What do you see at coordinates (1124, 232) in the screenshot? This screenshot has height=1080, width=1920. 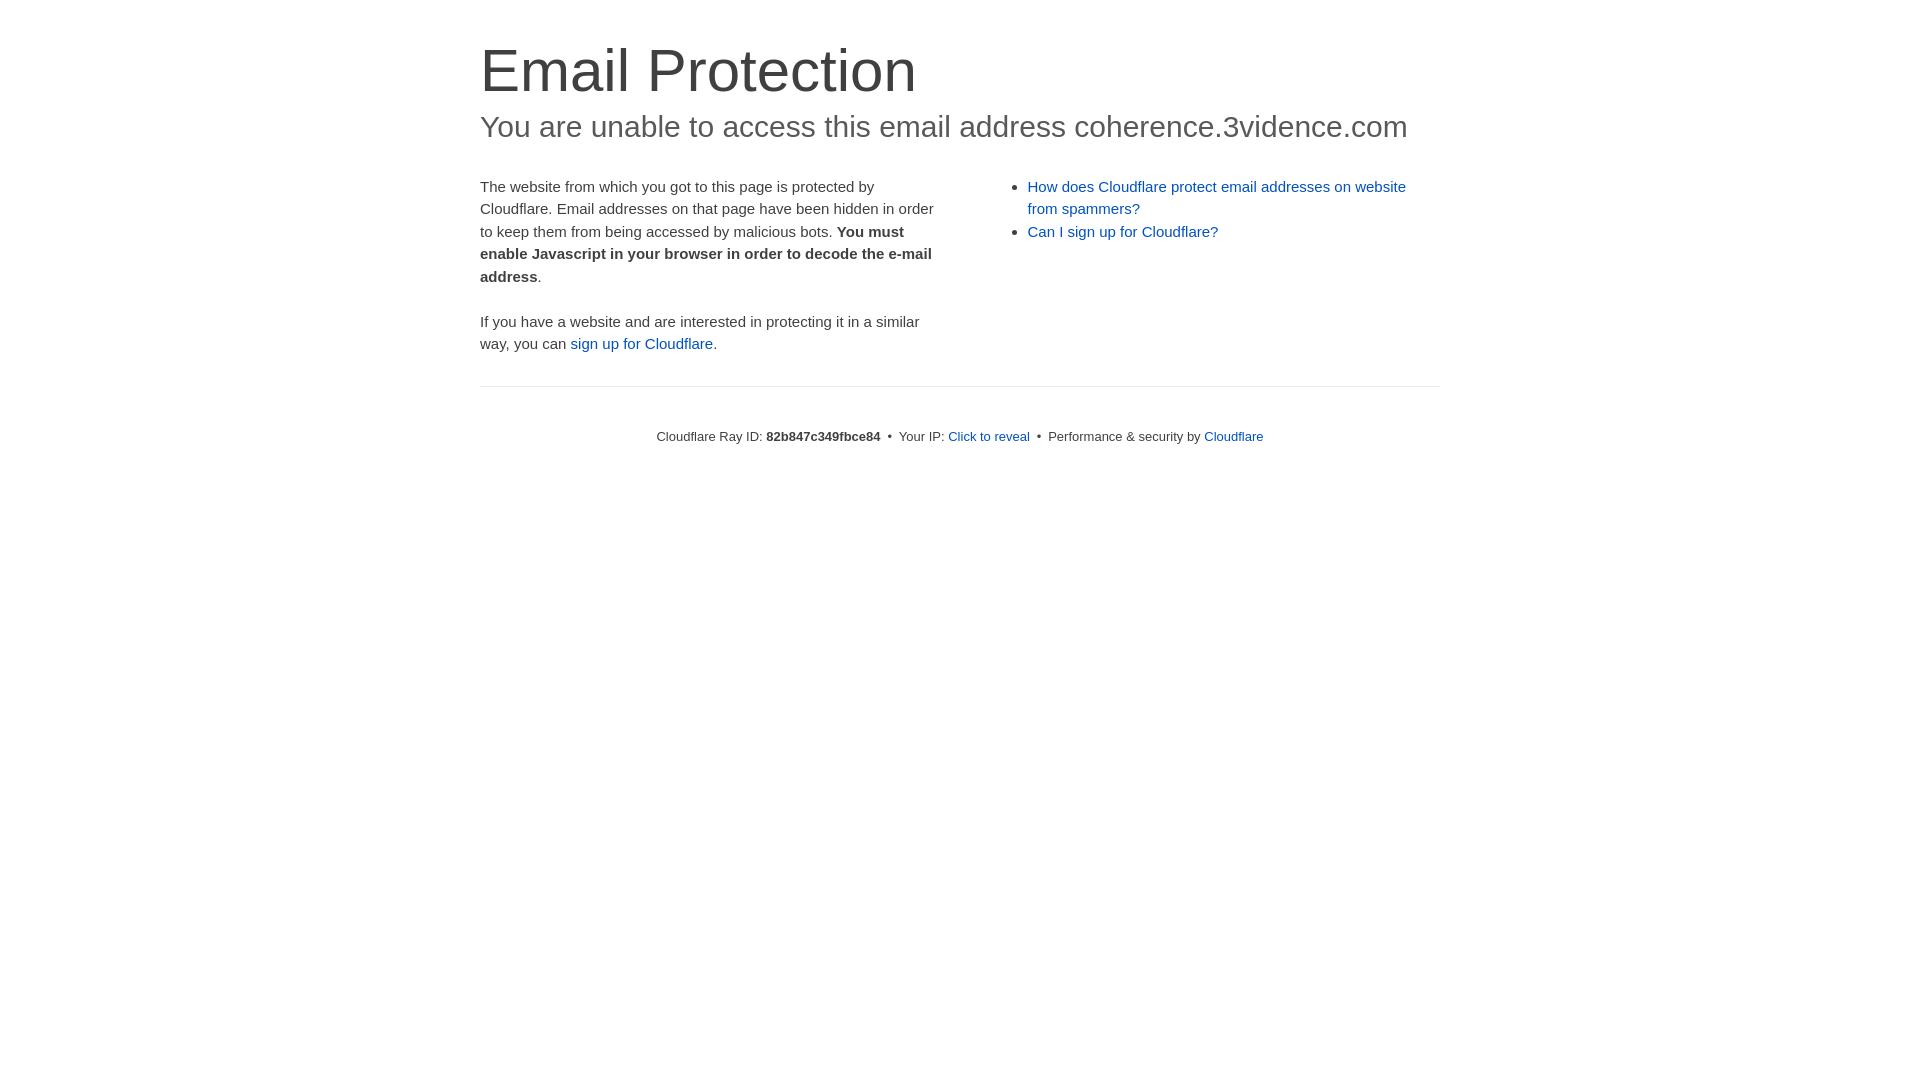 I see `Can I sign up for Cloudflare?` at bounding box center [1124, 232].